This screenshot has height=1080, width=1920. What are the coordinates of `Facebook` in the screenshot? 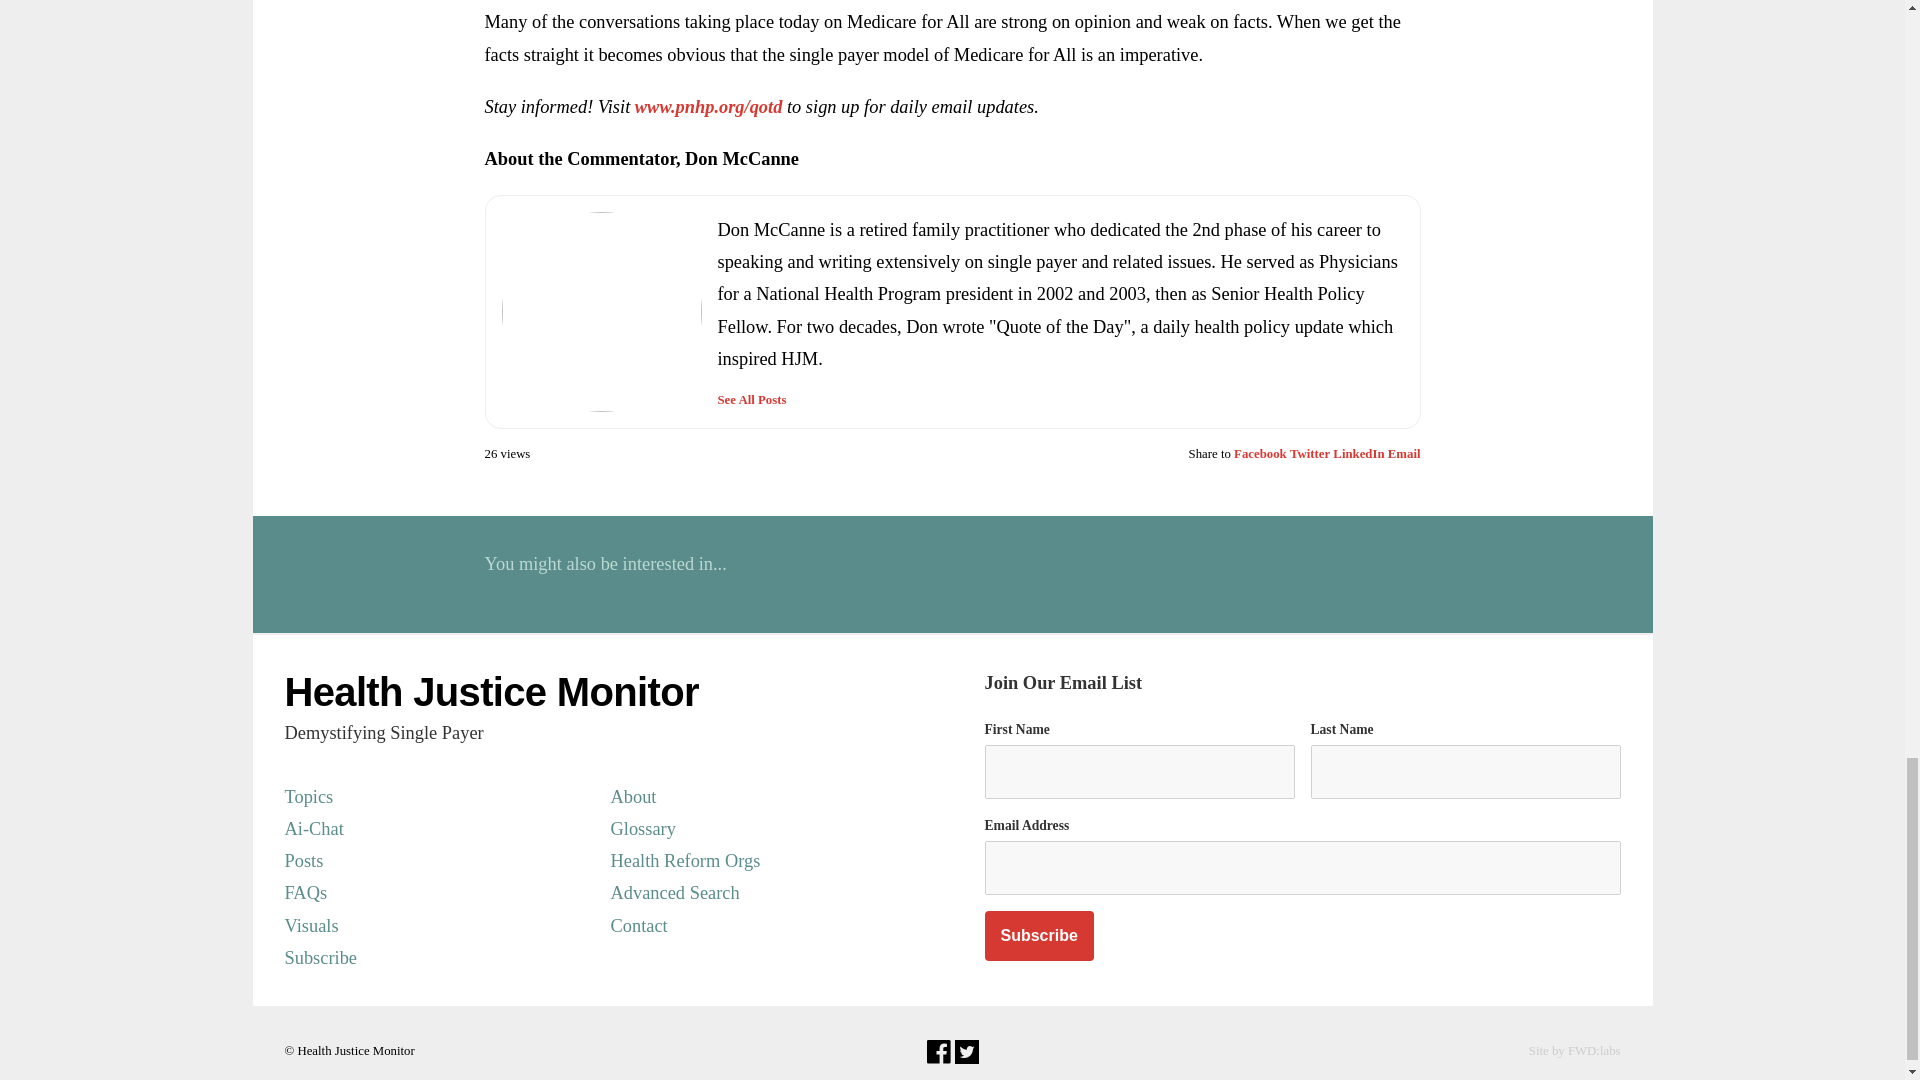 It's located at (1260, 454).